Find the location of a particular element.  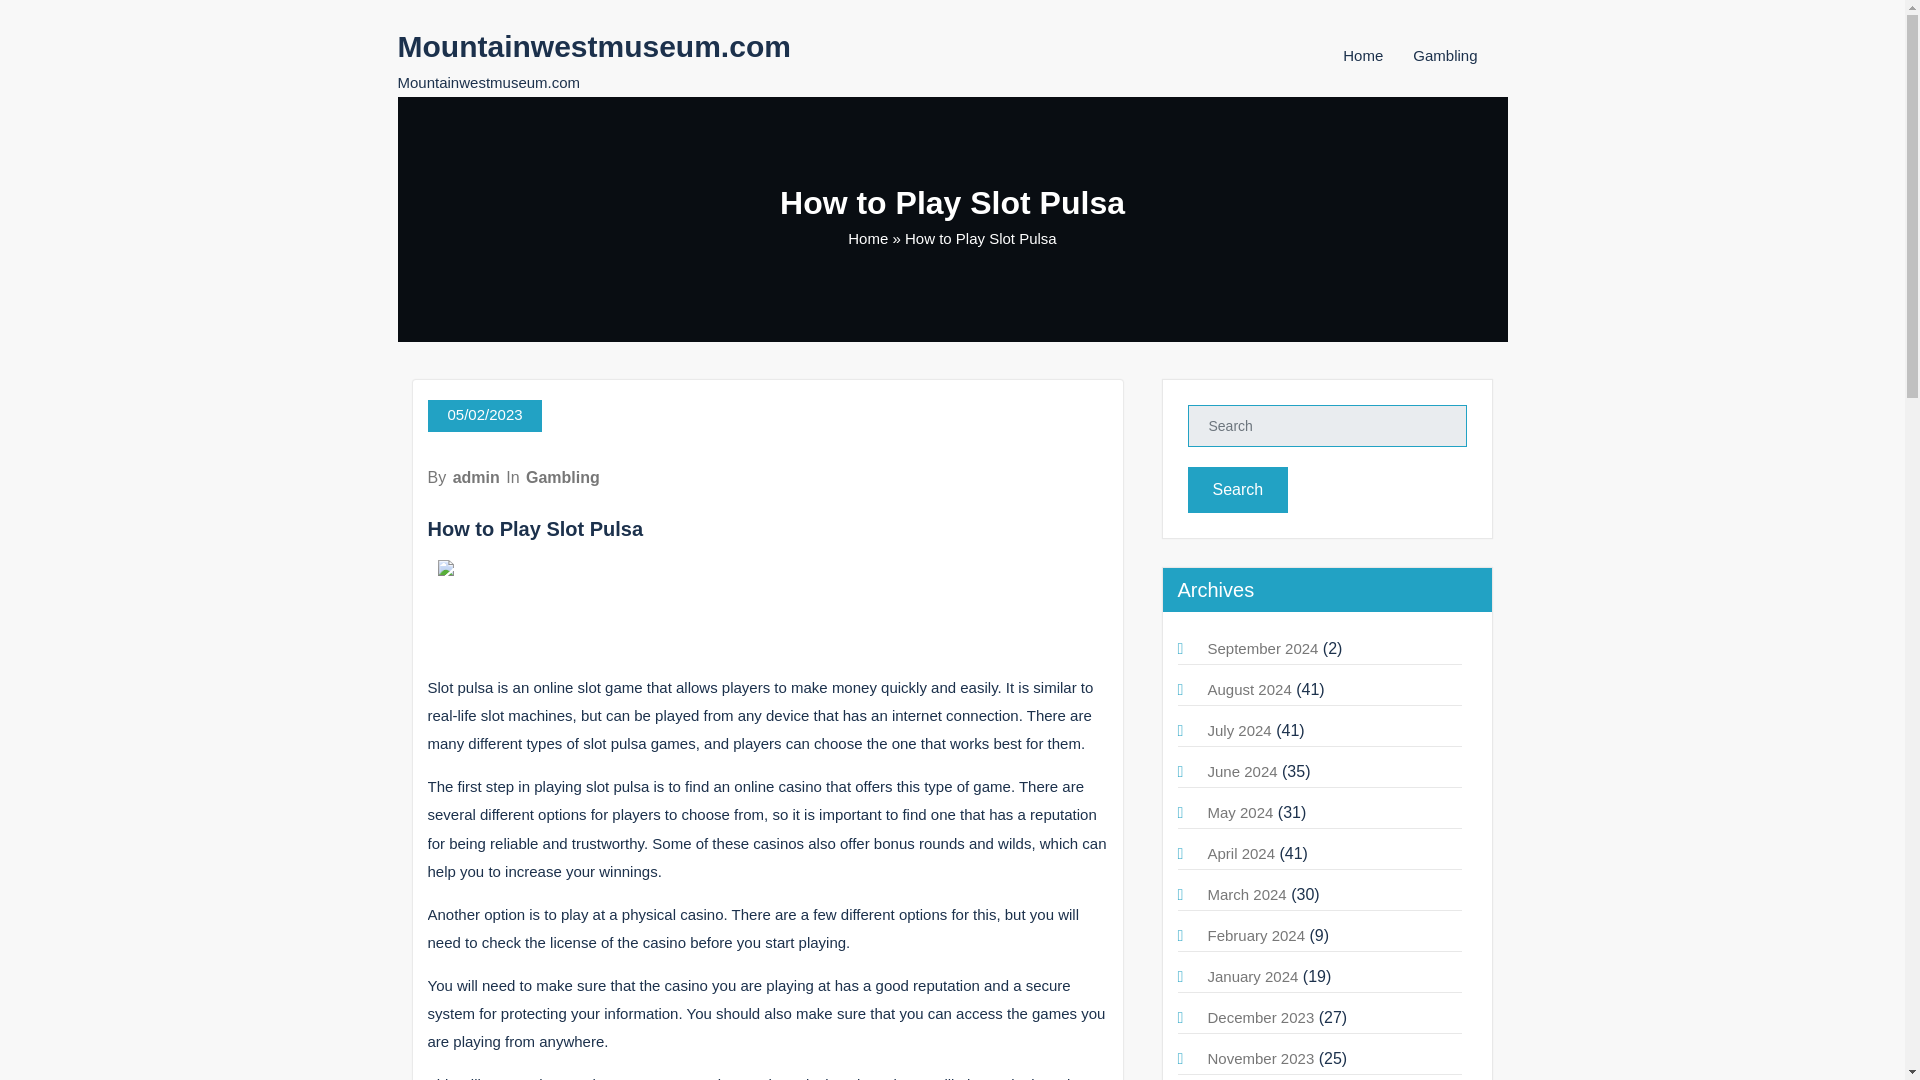

Gambling is located at coordinates (1444, 55).